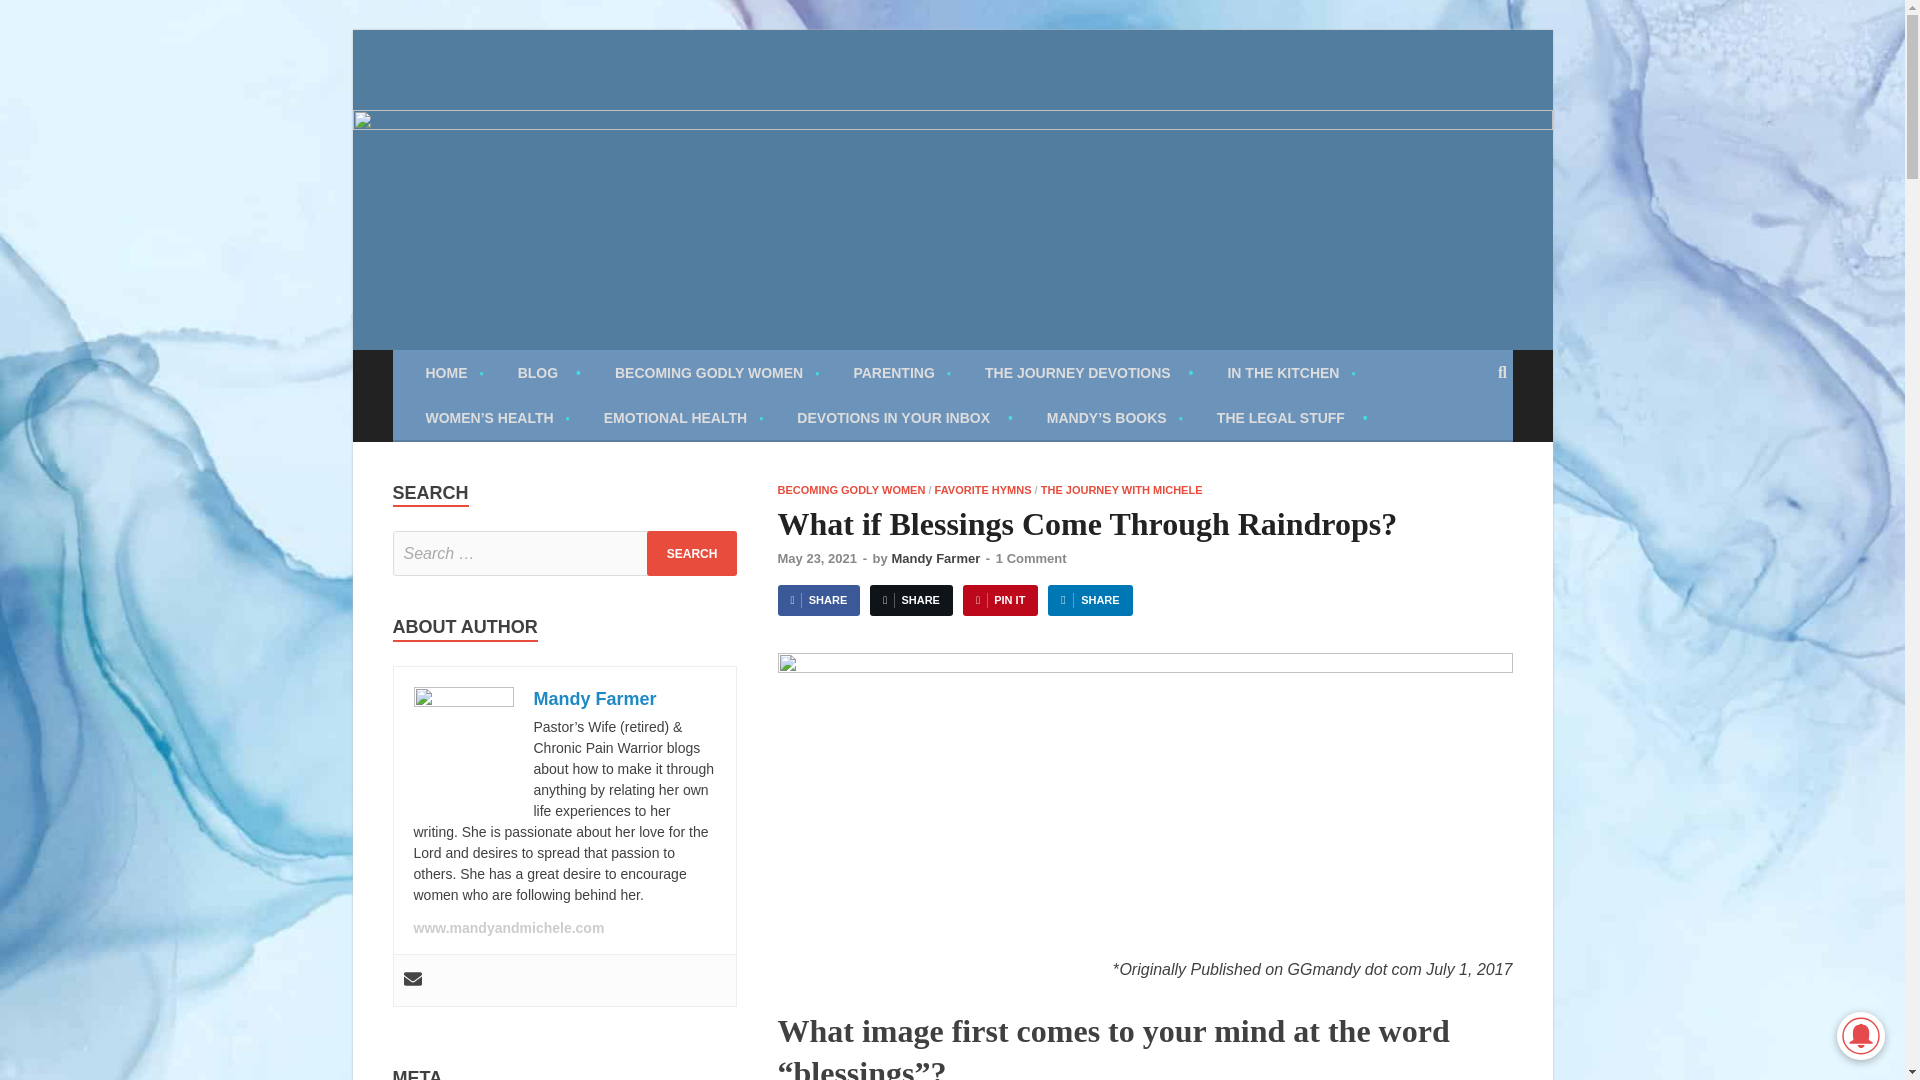  Describe the element at coordinates (572, 96) in the screenshot. I see `Mandy and Michele` at that location.